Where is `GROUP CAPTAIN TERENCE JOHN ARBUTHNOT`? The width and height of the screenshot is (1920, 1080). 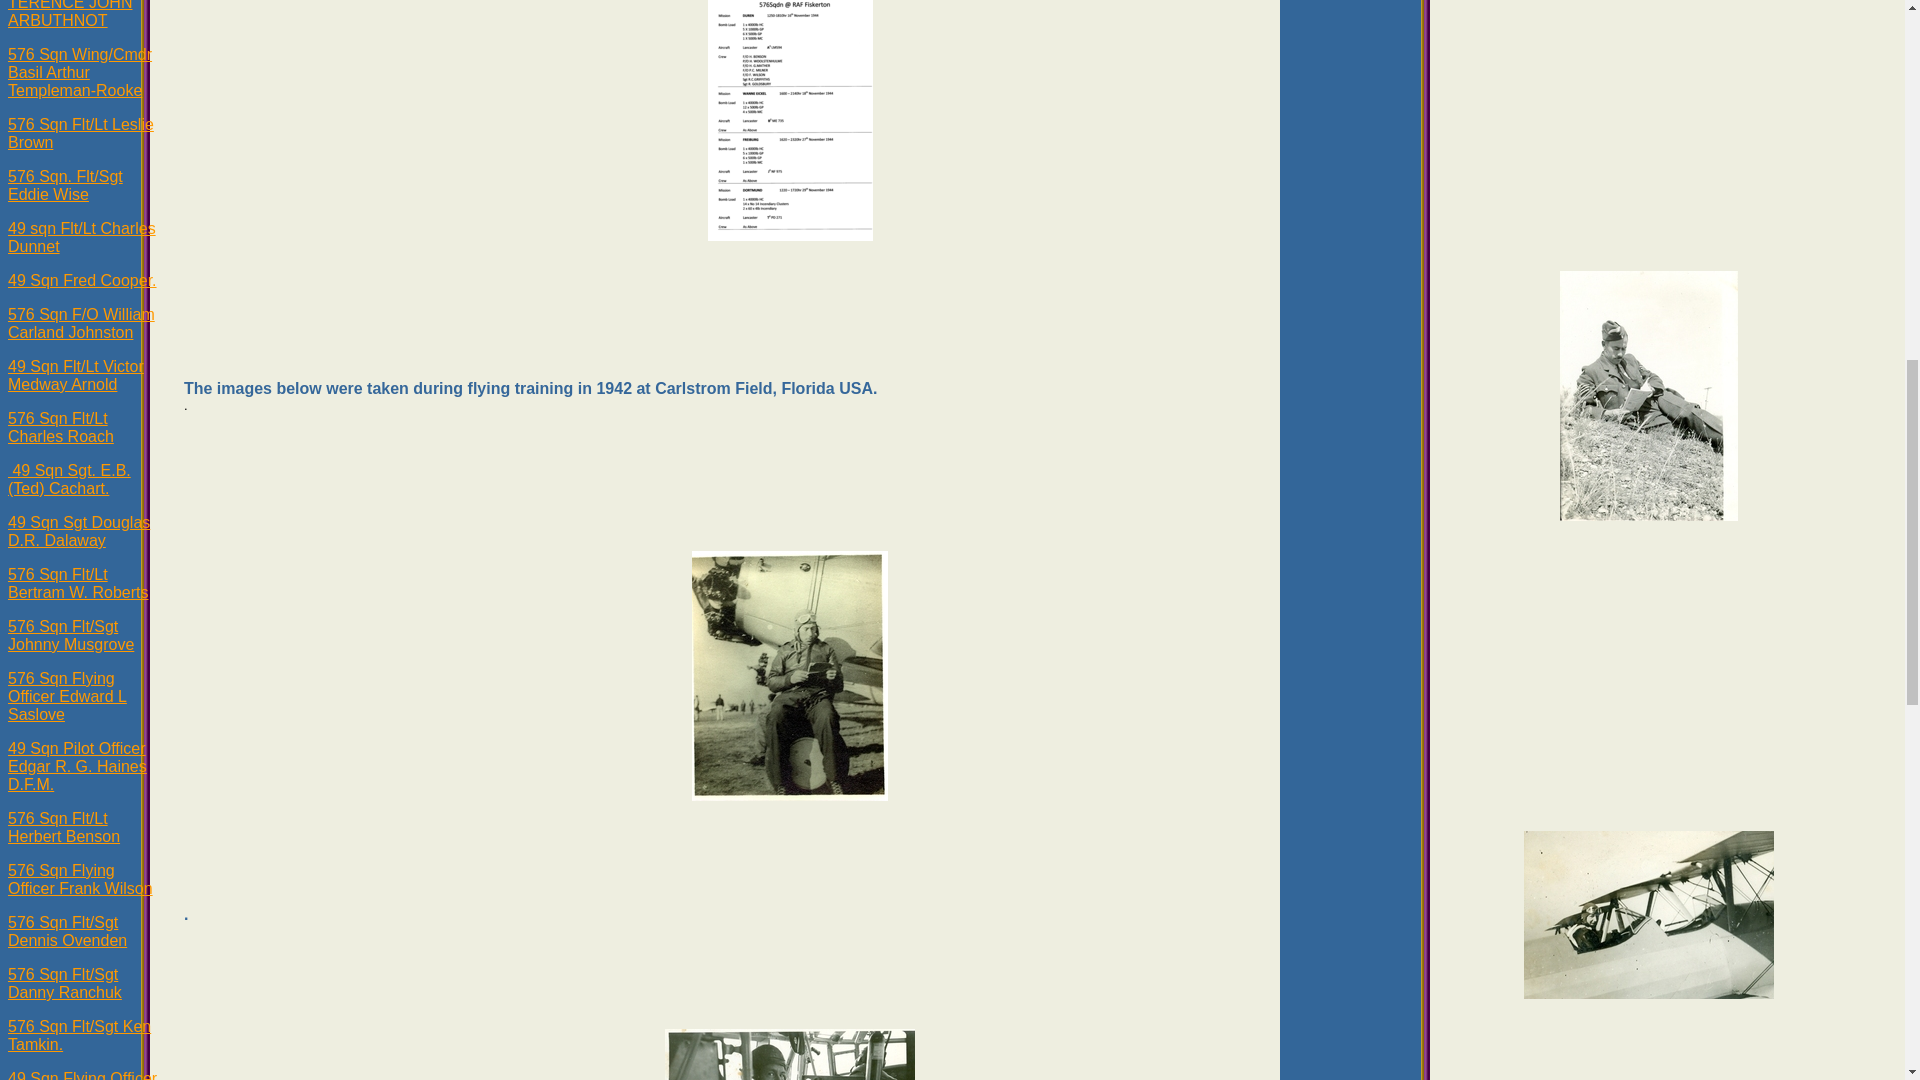 GROUP CAPTAIN TERENCE JOHN ARBUTHNOT is located at coordinates (72, 14).